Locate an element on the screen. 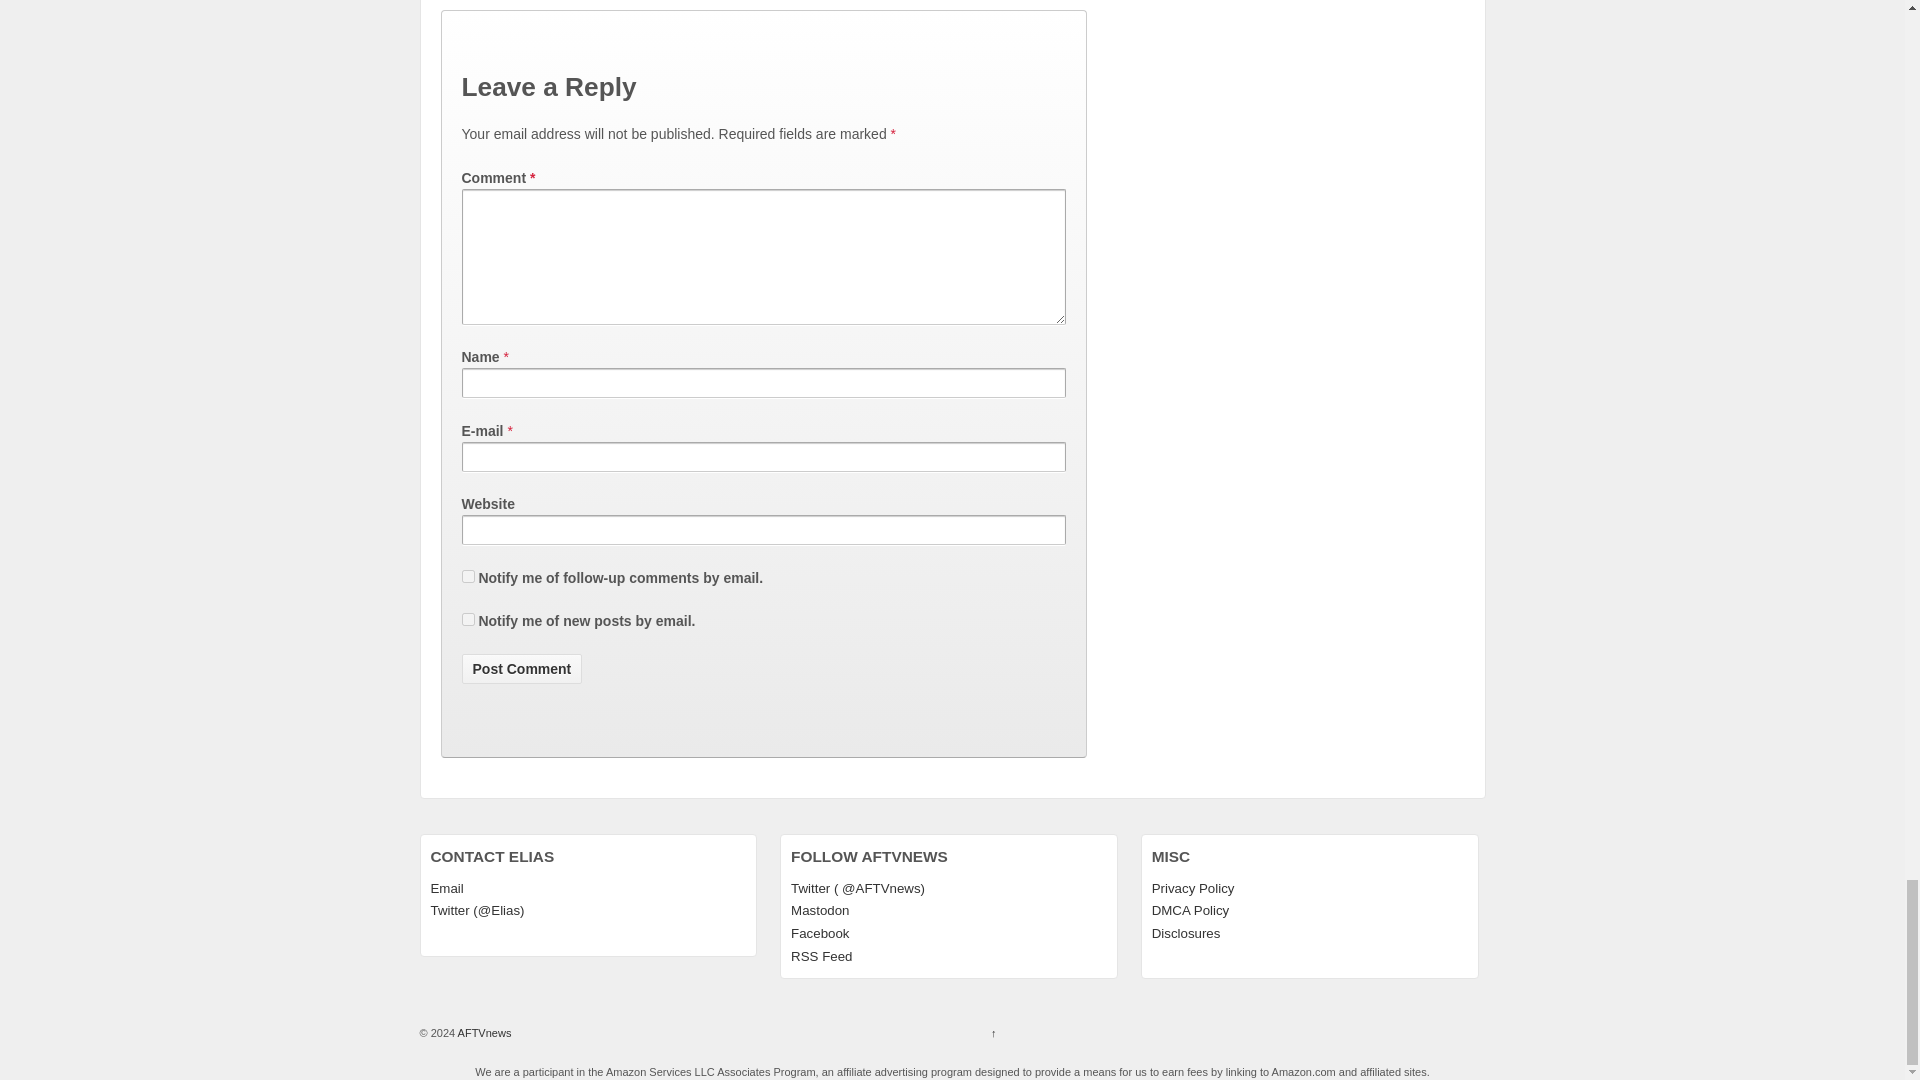 This screenshot has height=1080, width=1920. Post Comment is located at coordinates (522, 668).